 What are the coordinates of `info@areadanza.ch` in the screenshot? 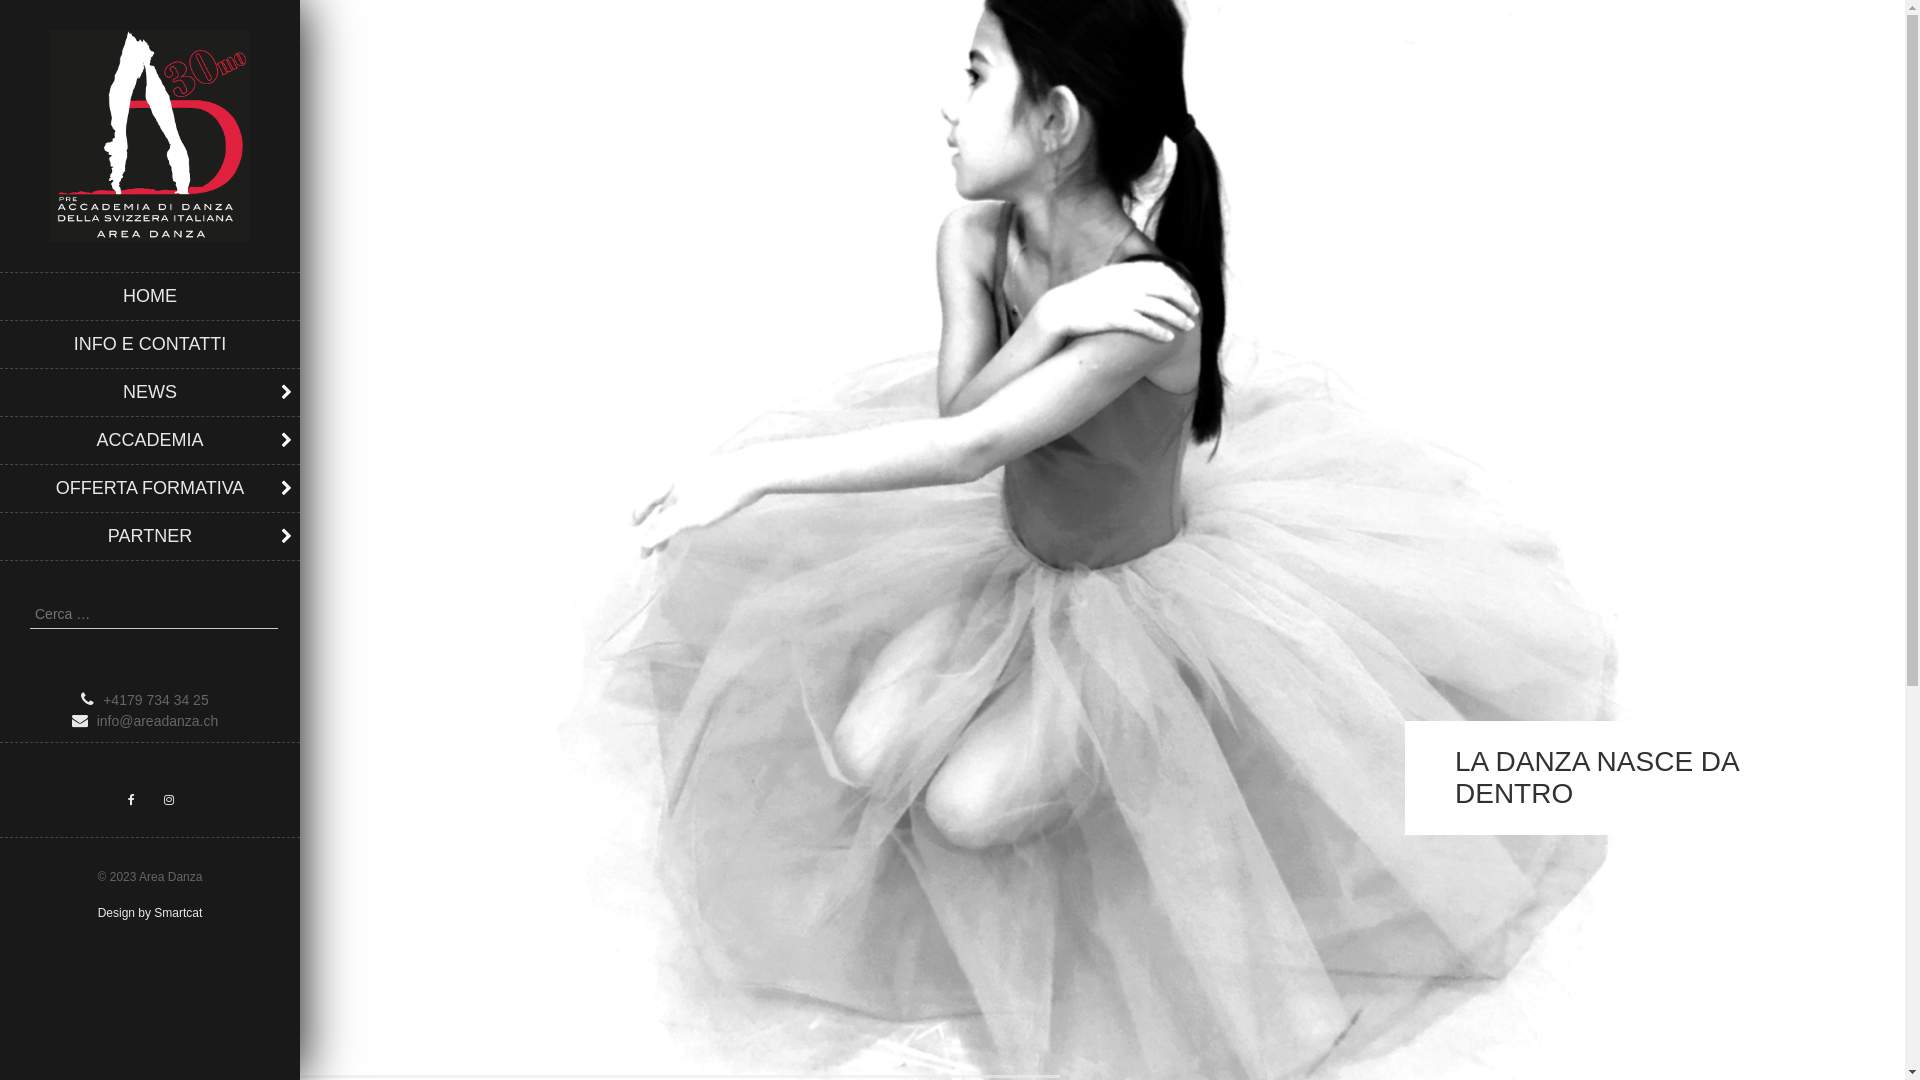 It's located at (150, 722).